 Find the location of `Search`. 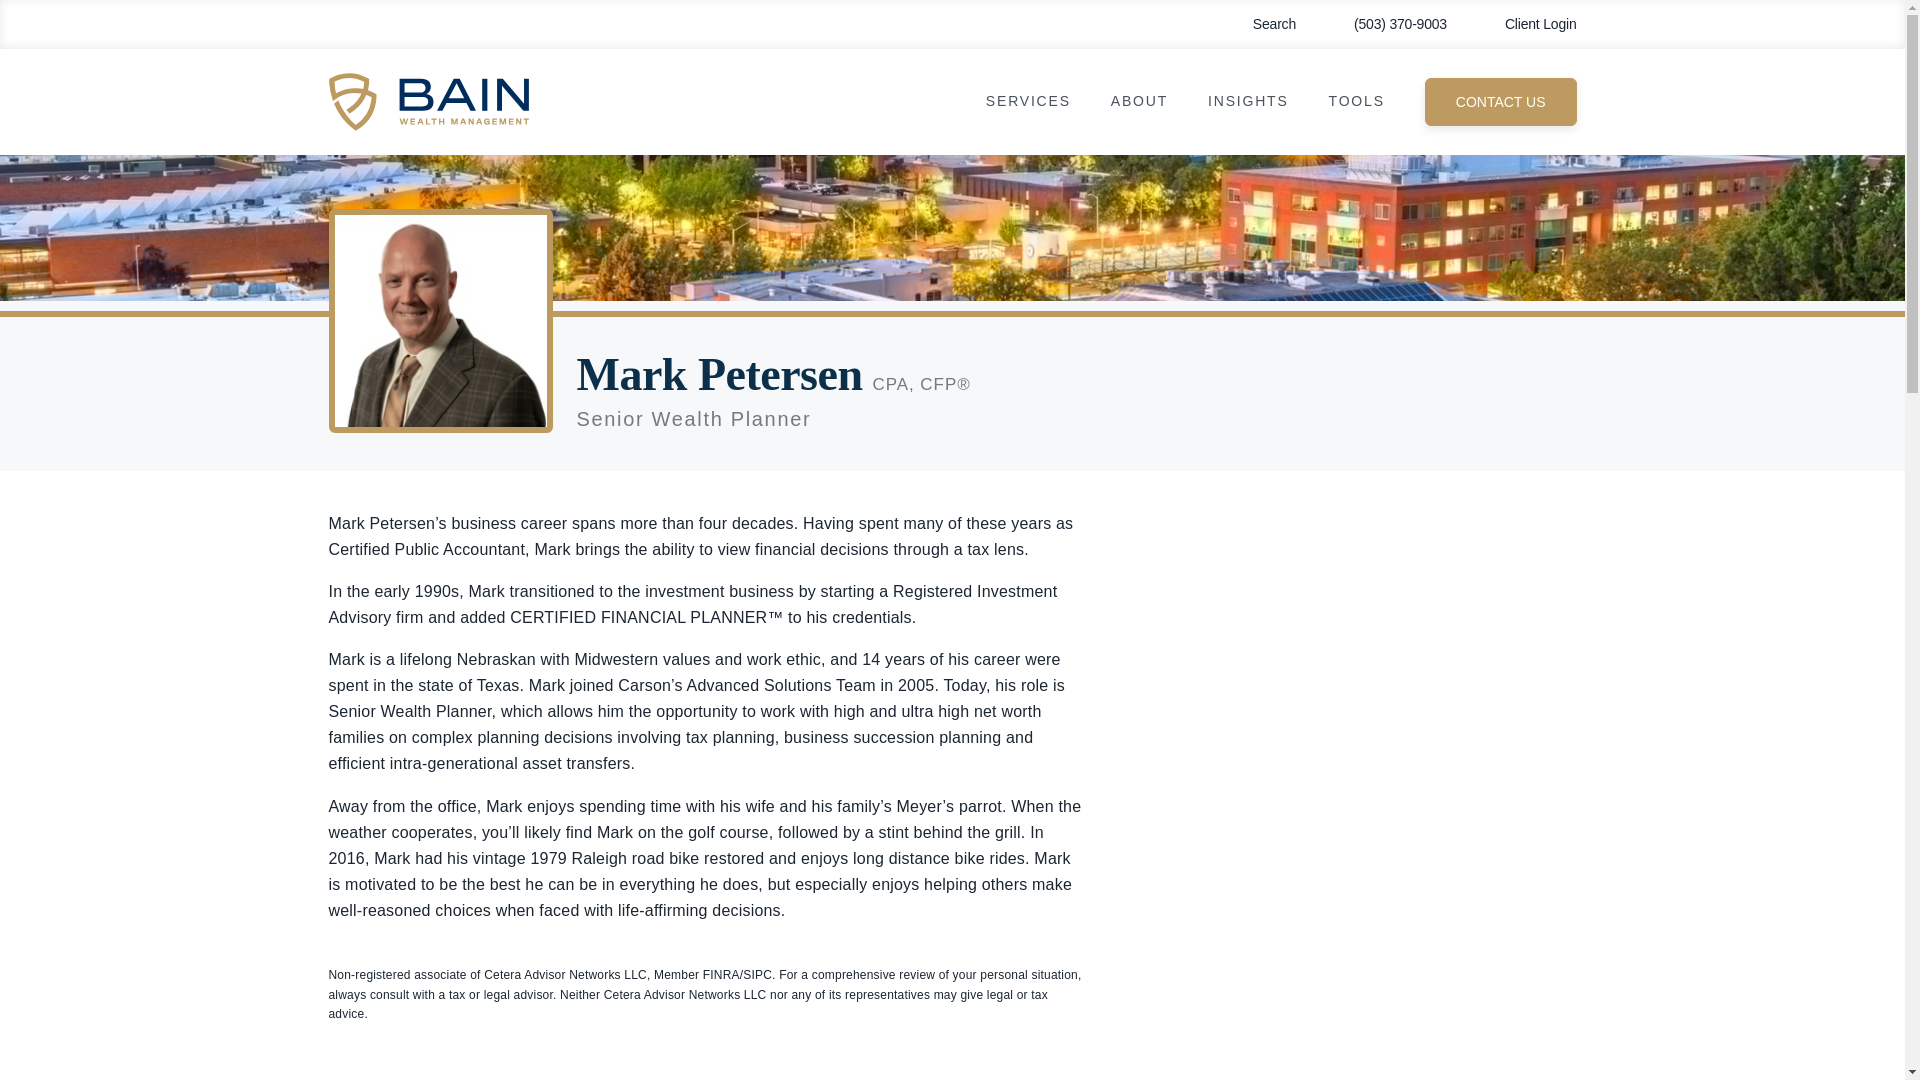

Search is located at coordinates (1260, 24).